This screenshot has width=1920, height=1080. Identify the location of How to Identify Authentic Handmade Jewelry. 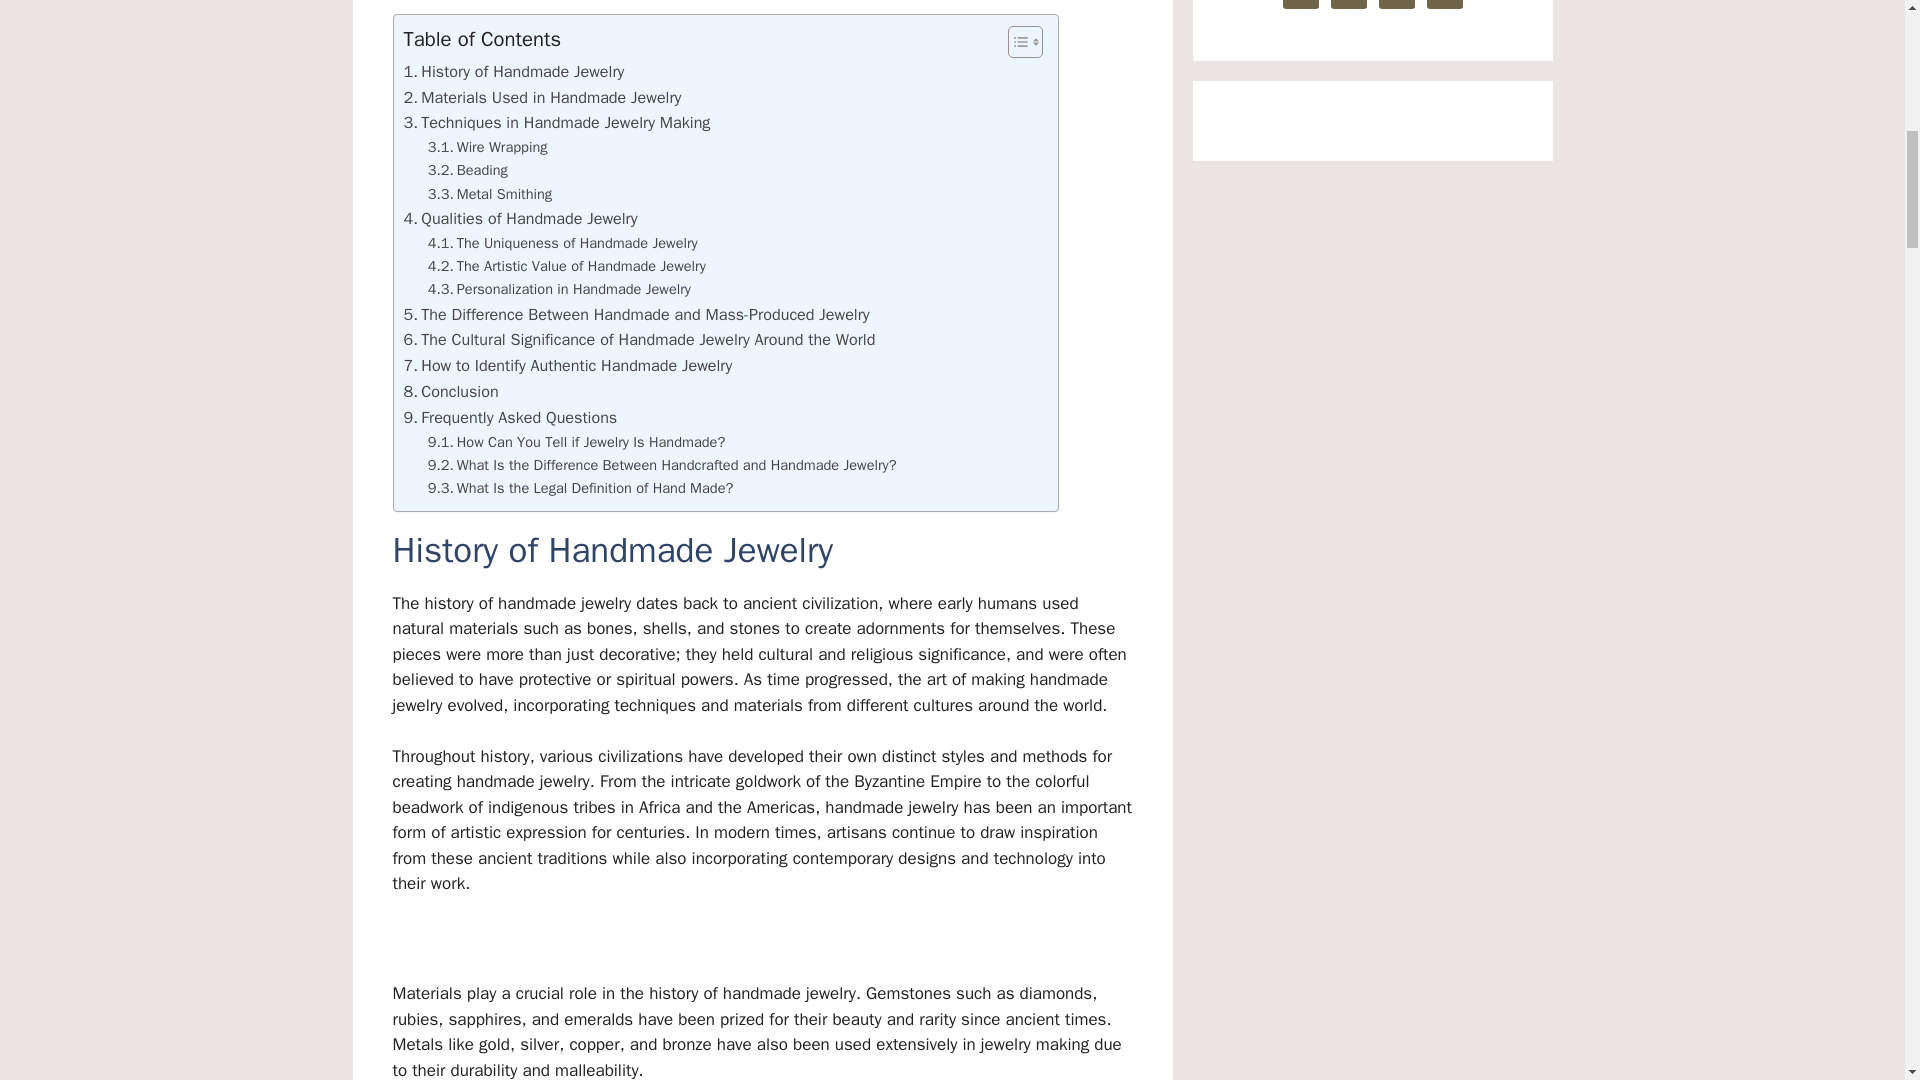
(568, 366).